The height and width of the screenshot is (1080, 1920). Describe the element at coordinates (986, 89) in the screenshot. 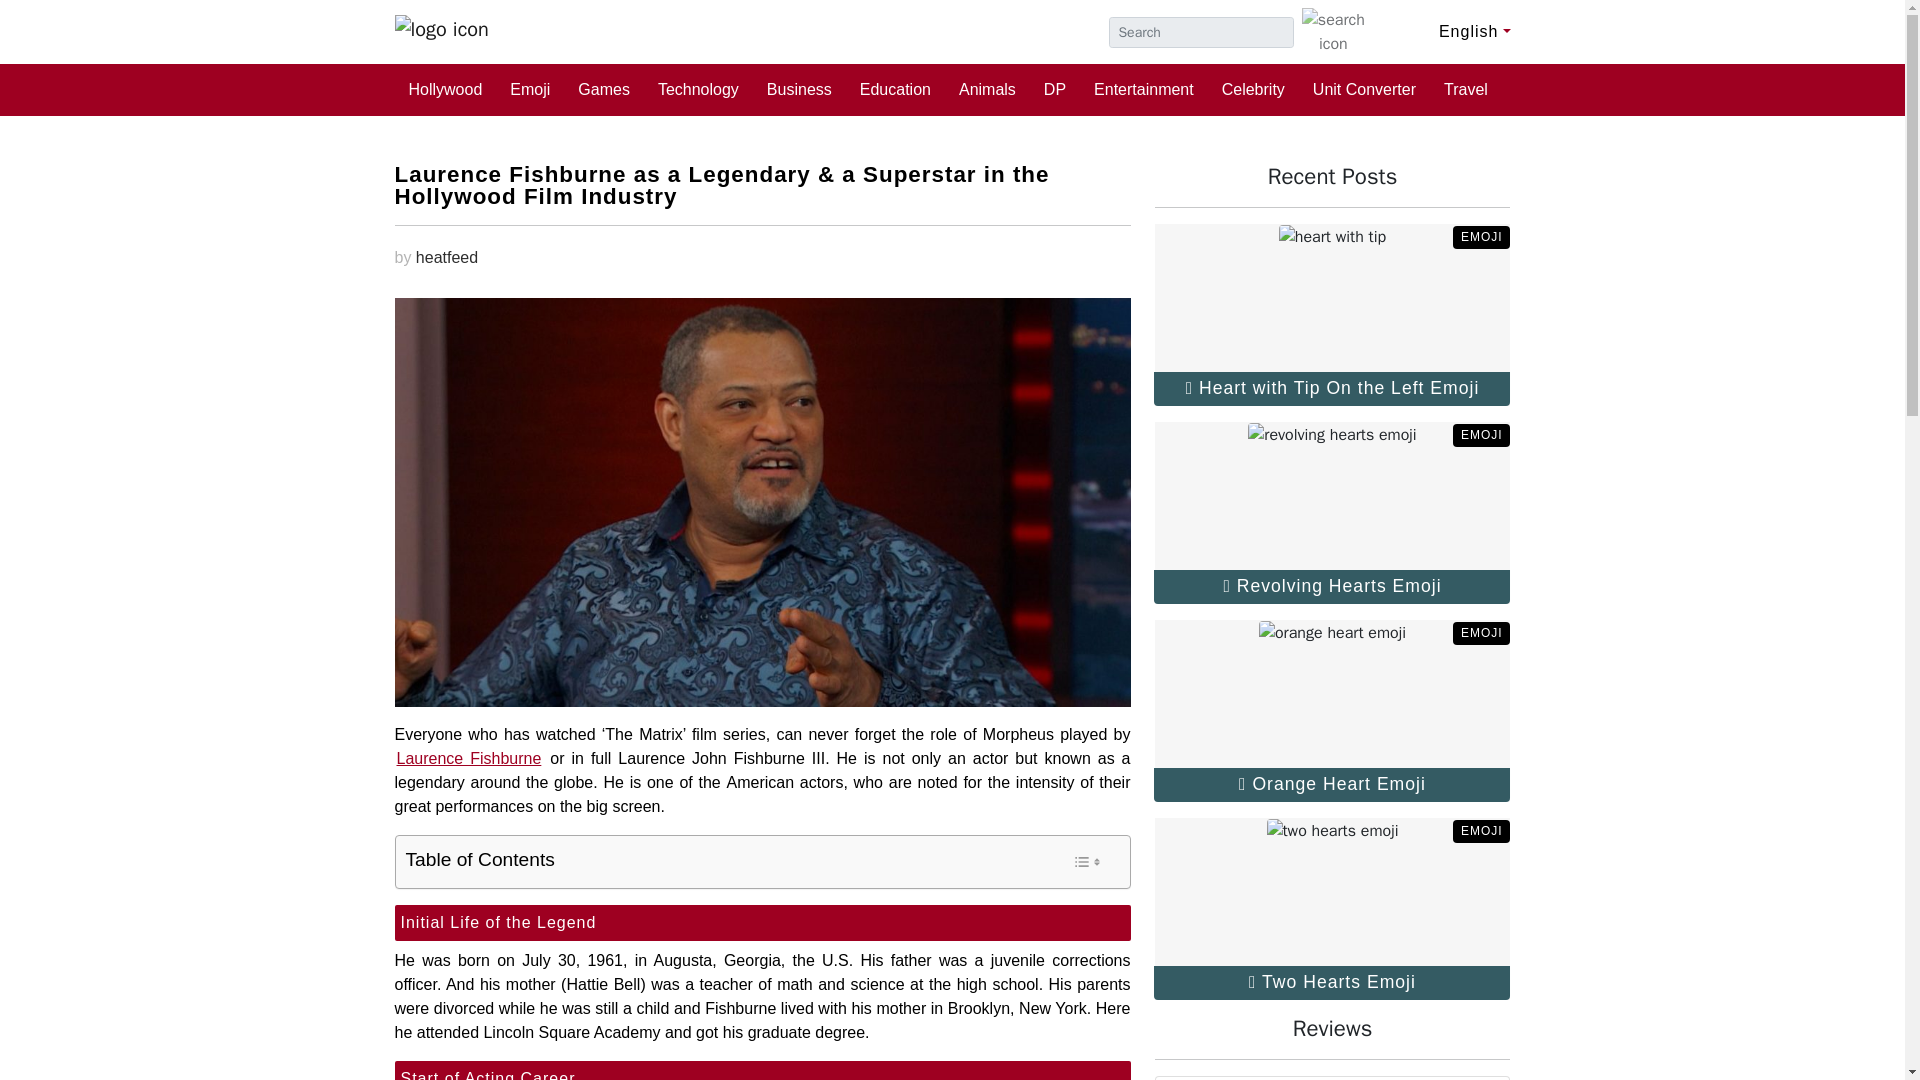

I see `Animals` at that location.